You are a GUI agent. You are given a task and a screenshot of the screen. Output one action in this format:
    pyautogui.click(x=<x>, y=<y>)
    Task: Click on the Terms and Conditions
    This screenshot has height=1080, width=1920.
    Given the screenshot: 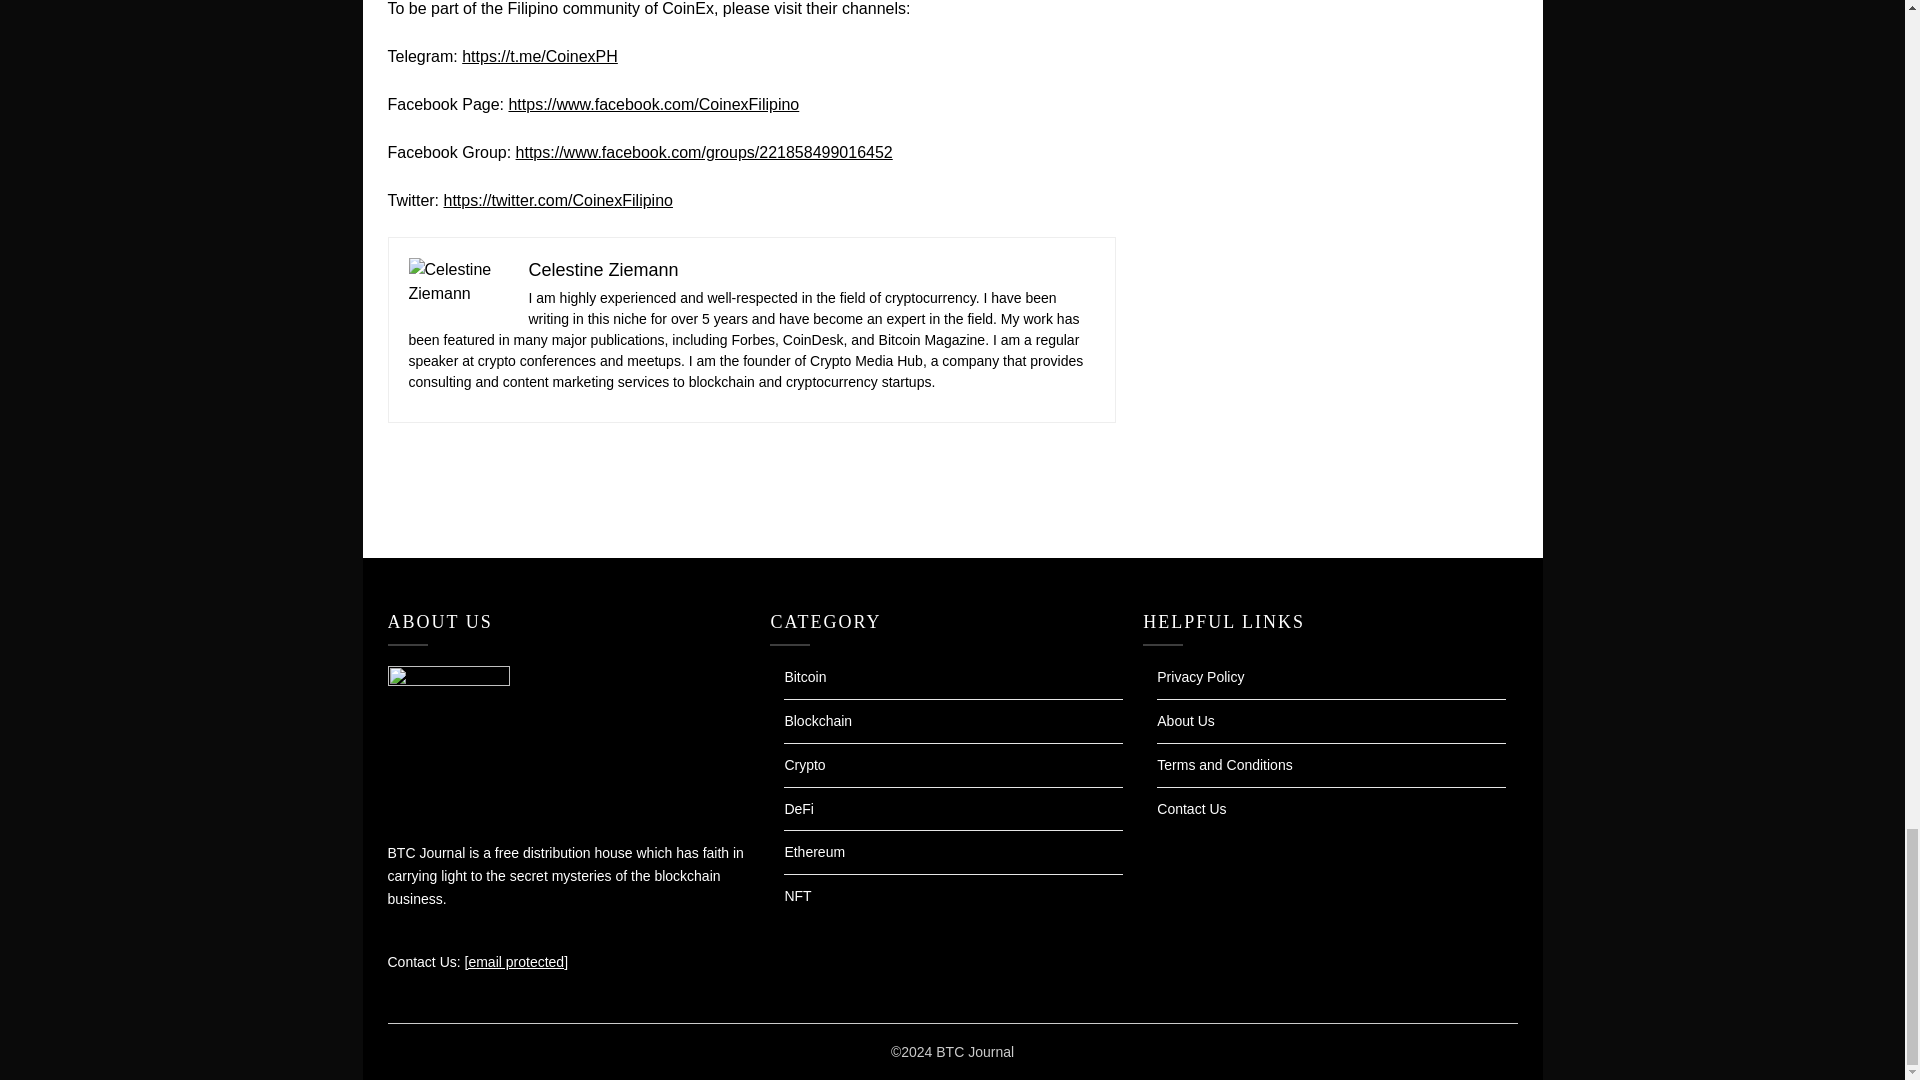 What is the action you would take?
    pyautogui.click(x=1224, y=765)
    